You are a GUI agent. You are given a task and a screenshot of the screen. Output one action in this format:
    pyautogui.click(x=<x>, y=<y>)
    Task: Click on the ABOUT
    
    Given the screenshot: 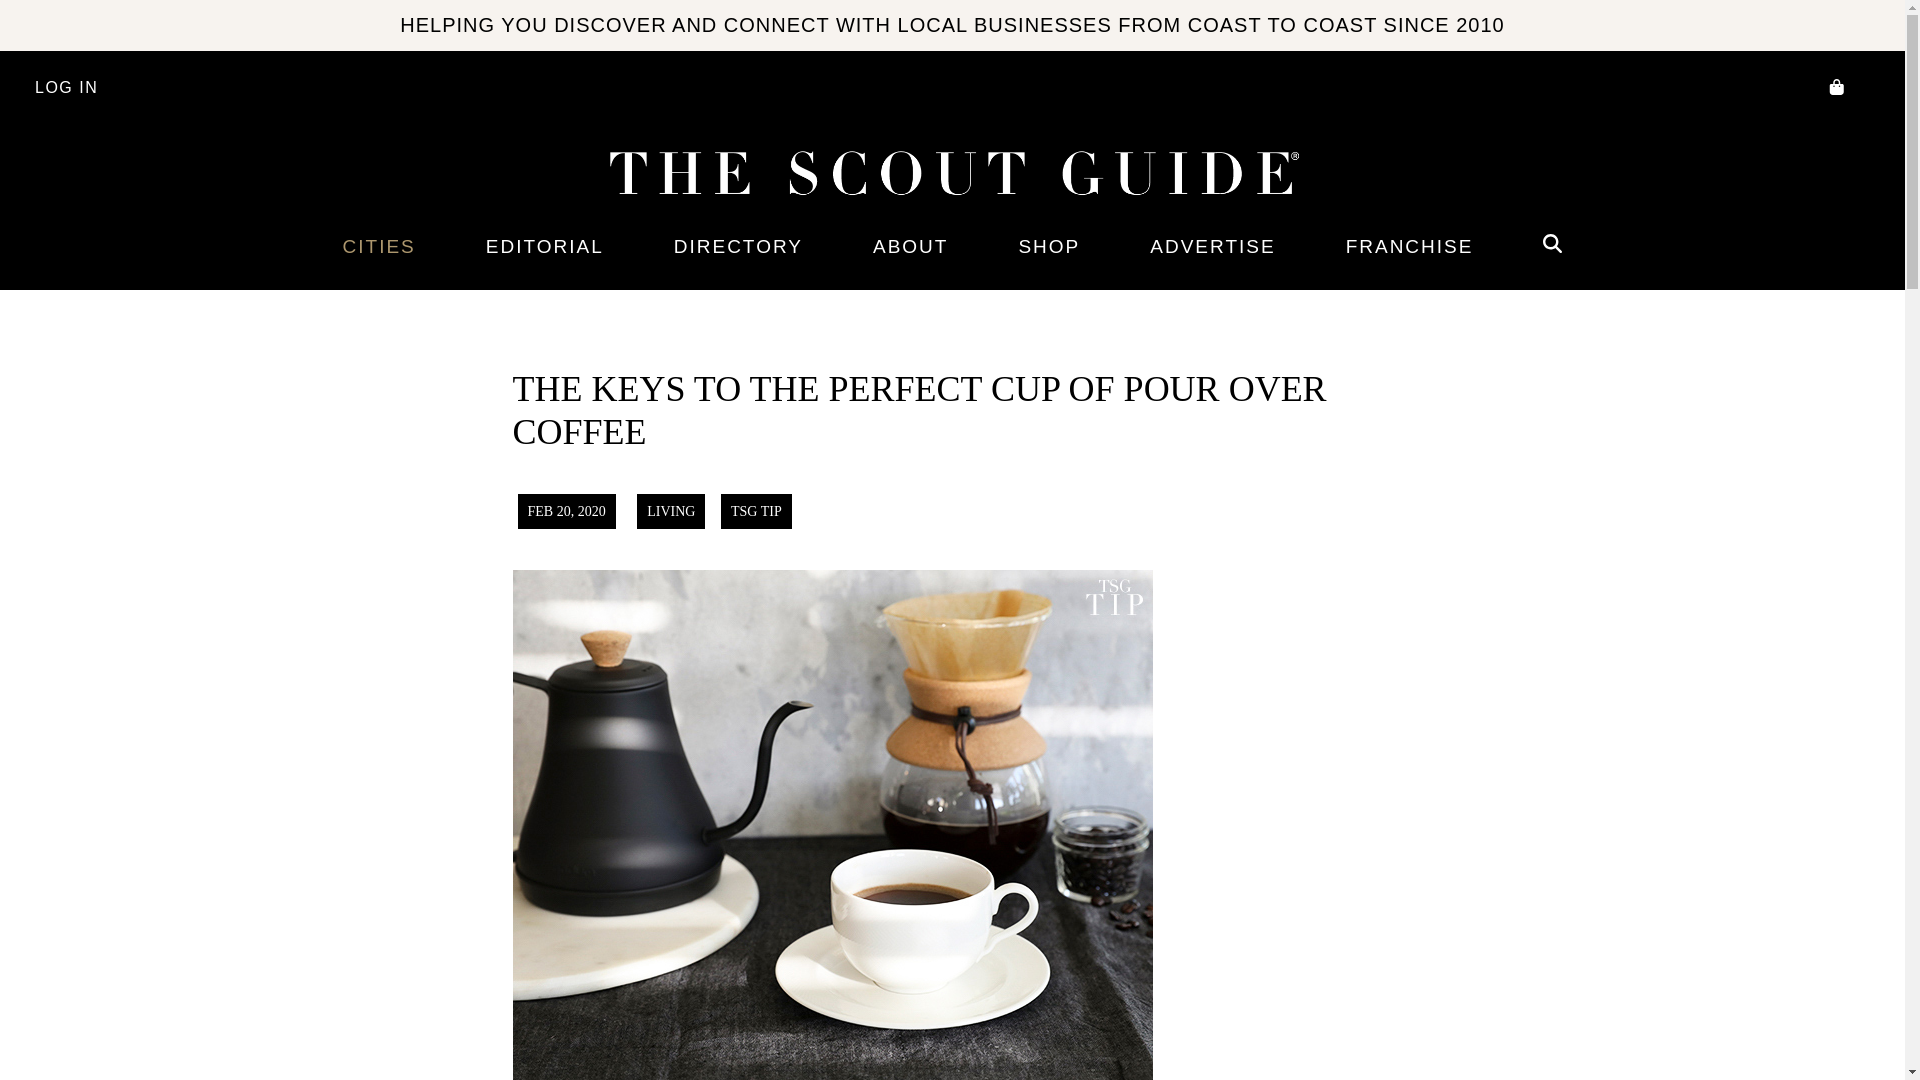 What is the action you would take?
    pyautogui.click(x=910, y=246)
    